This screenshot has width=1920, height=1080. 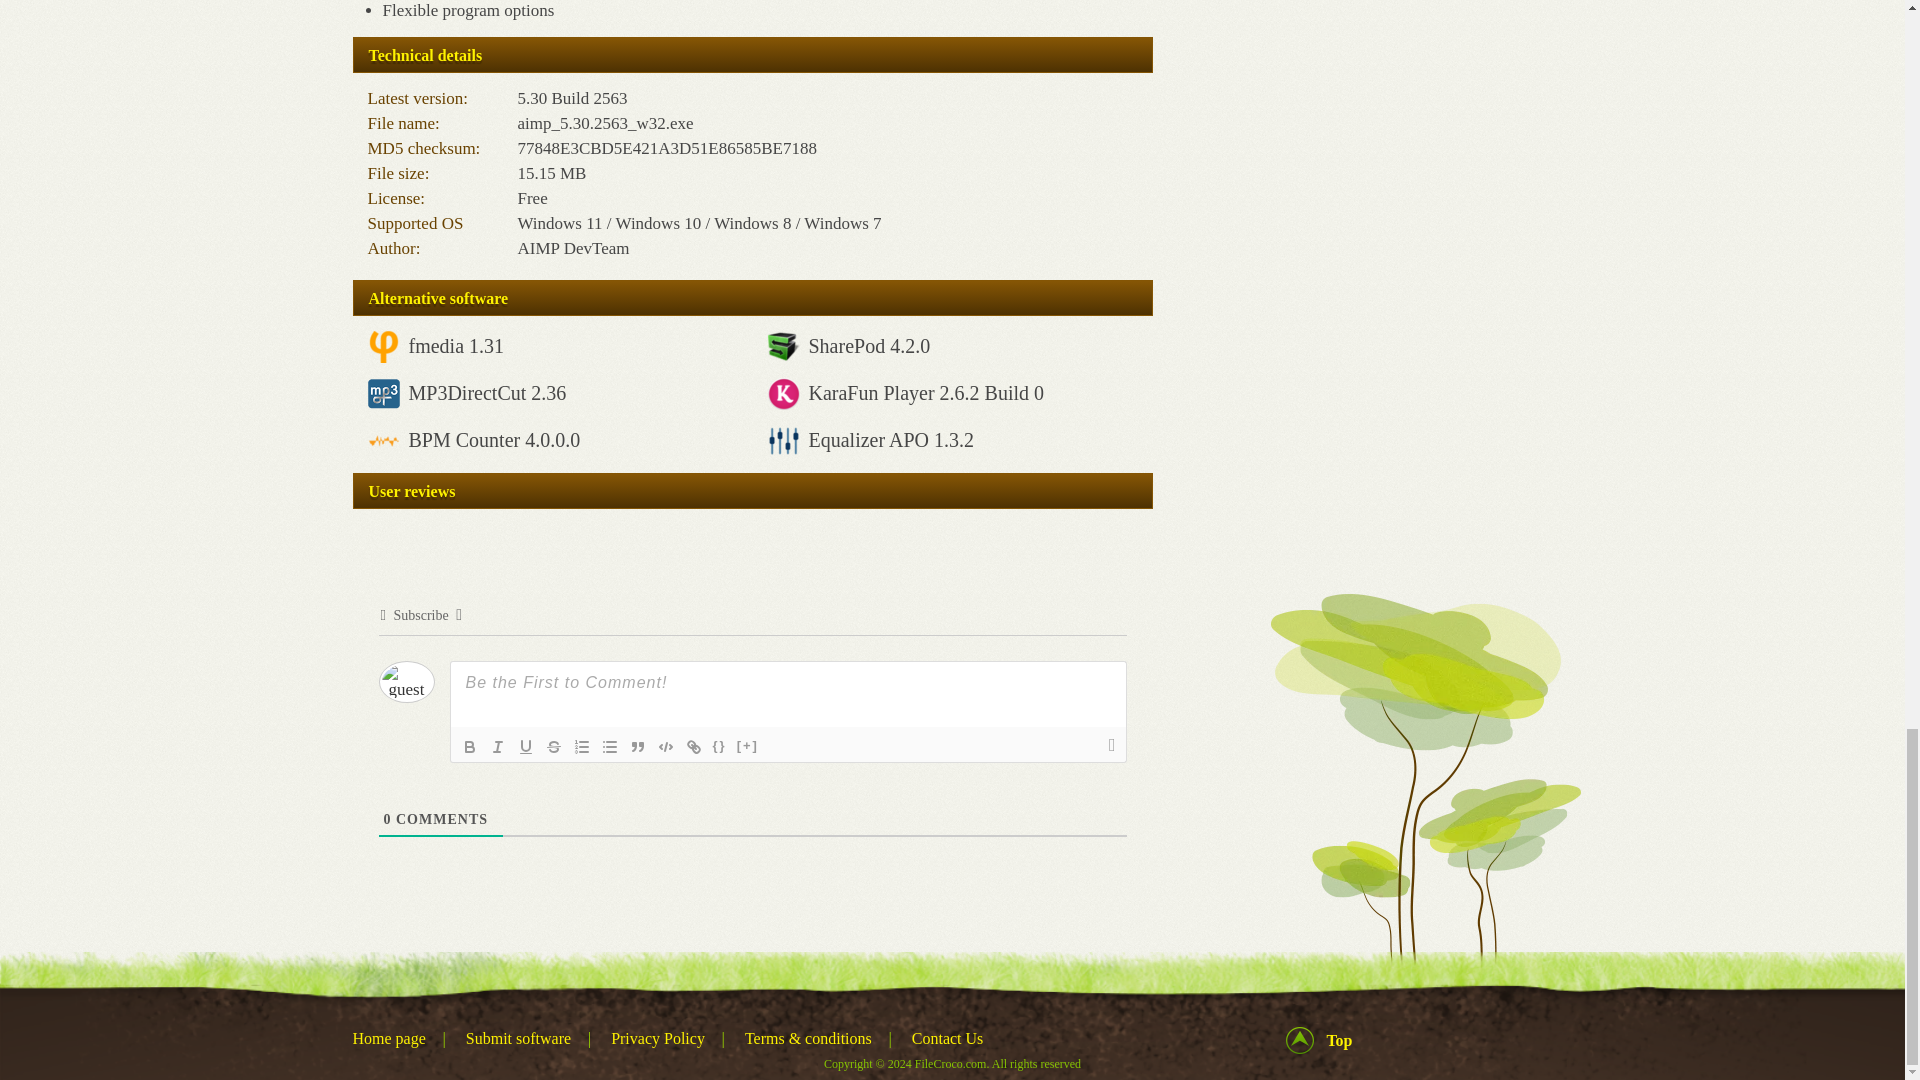 What do you see at coordinates (694, 747) in the screenshot?
I see `Link` at bounding box center [694, 747].